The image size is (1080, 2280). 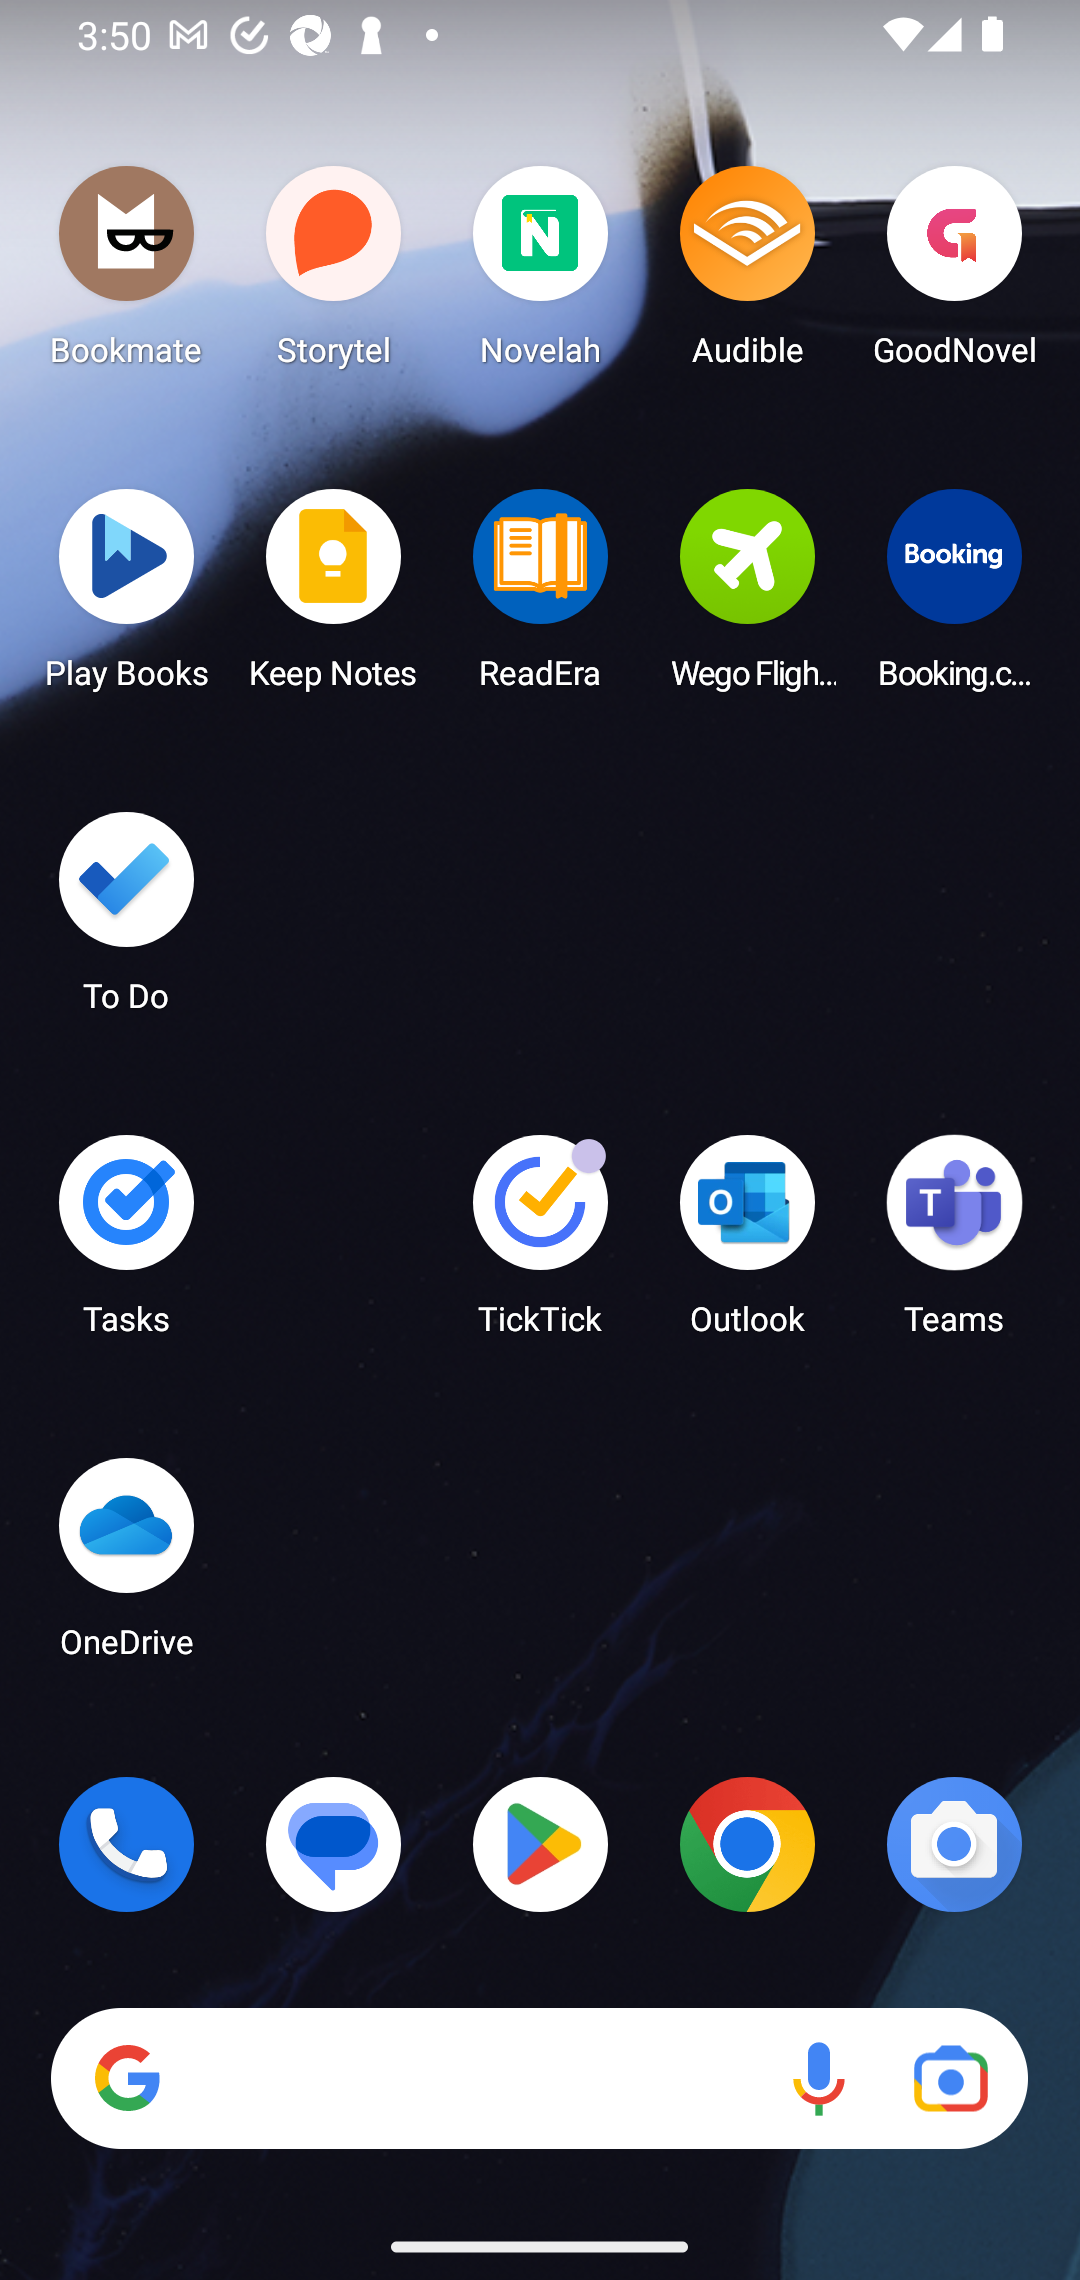 I want to click on Play Books, so click(x=126, y=597).